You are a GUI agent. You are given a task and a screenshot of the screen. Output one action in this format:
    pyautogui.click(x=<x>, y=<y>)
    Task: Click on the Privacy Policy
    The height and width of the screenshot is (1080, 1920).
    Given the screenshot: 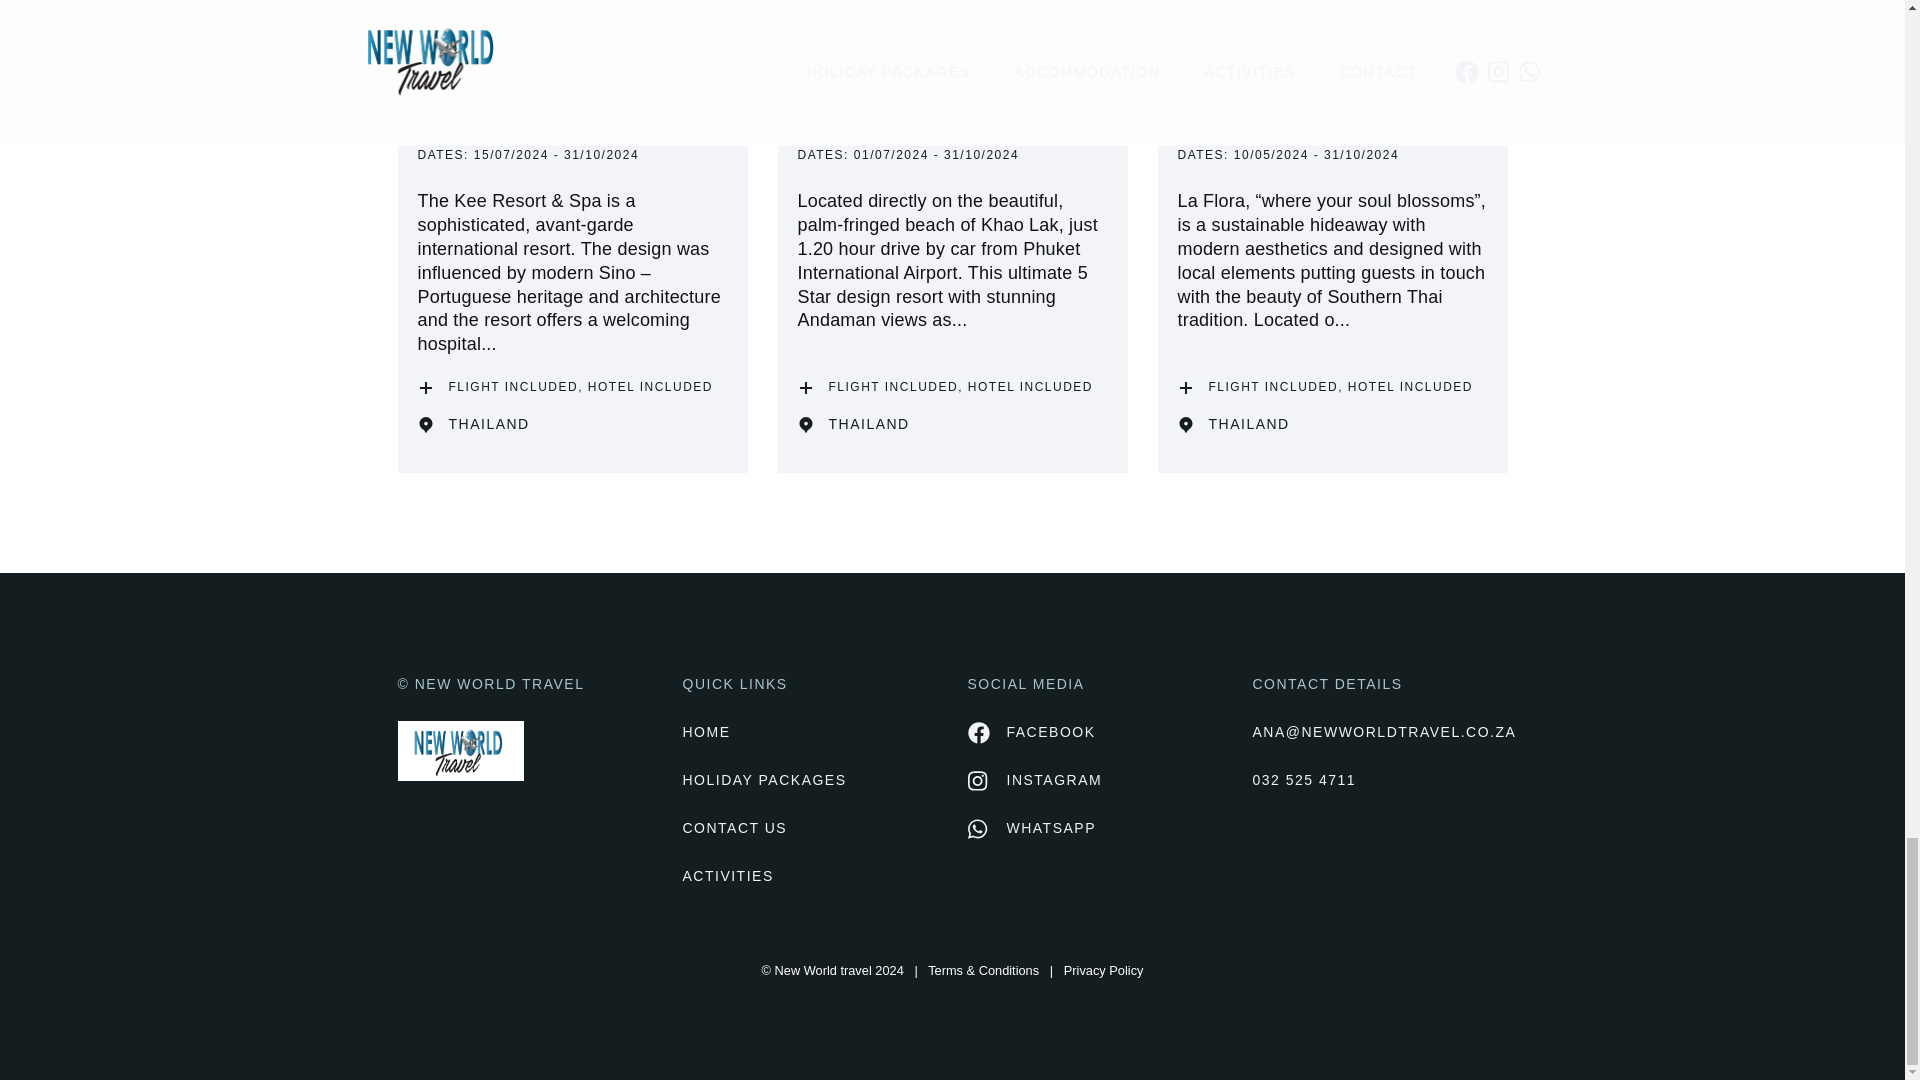 What is the action you would take?
    pyautogui.click(x=1104, y=970)
    